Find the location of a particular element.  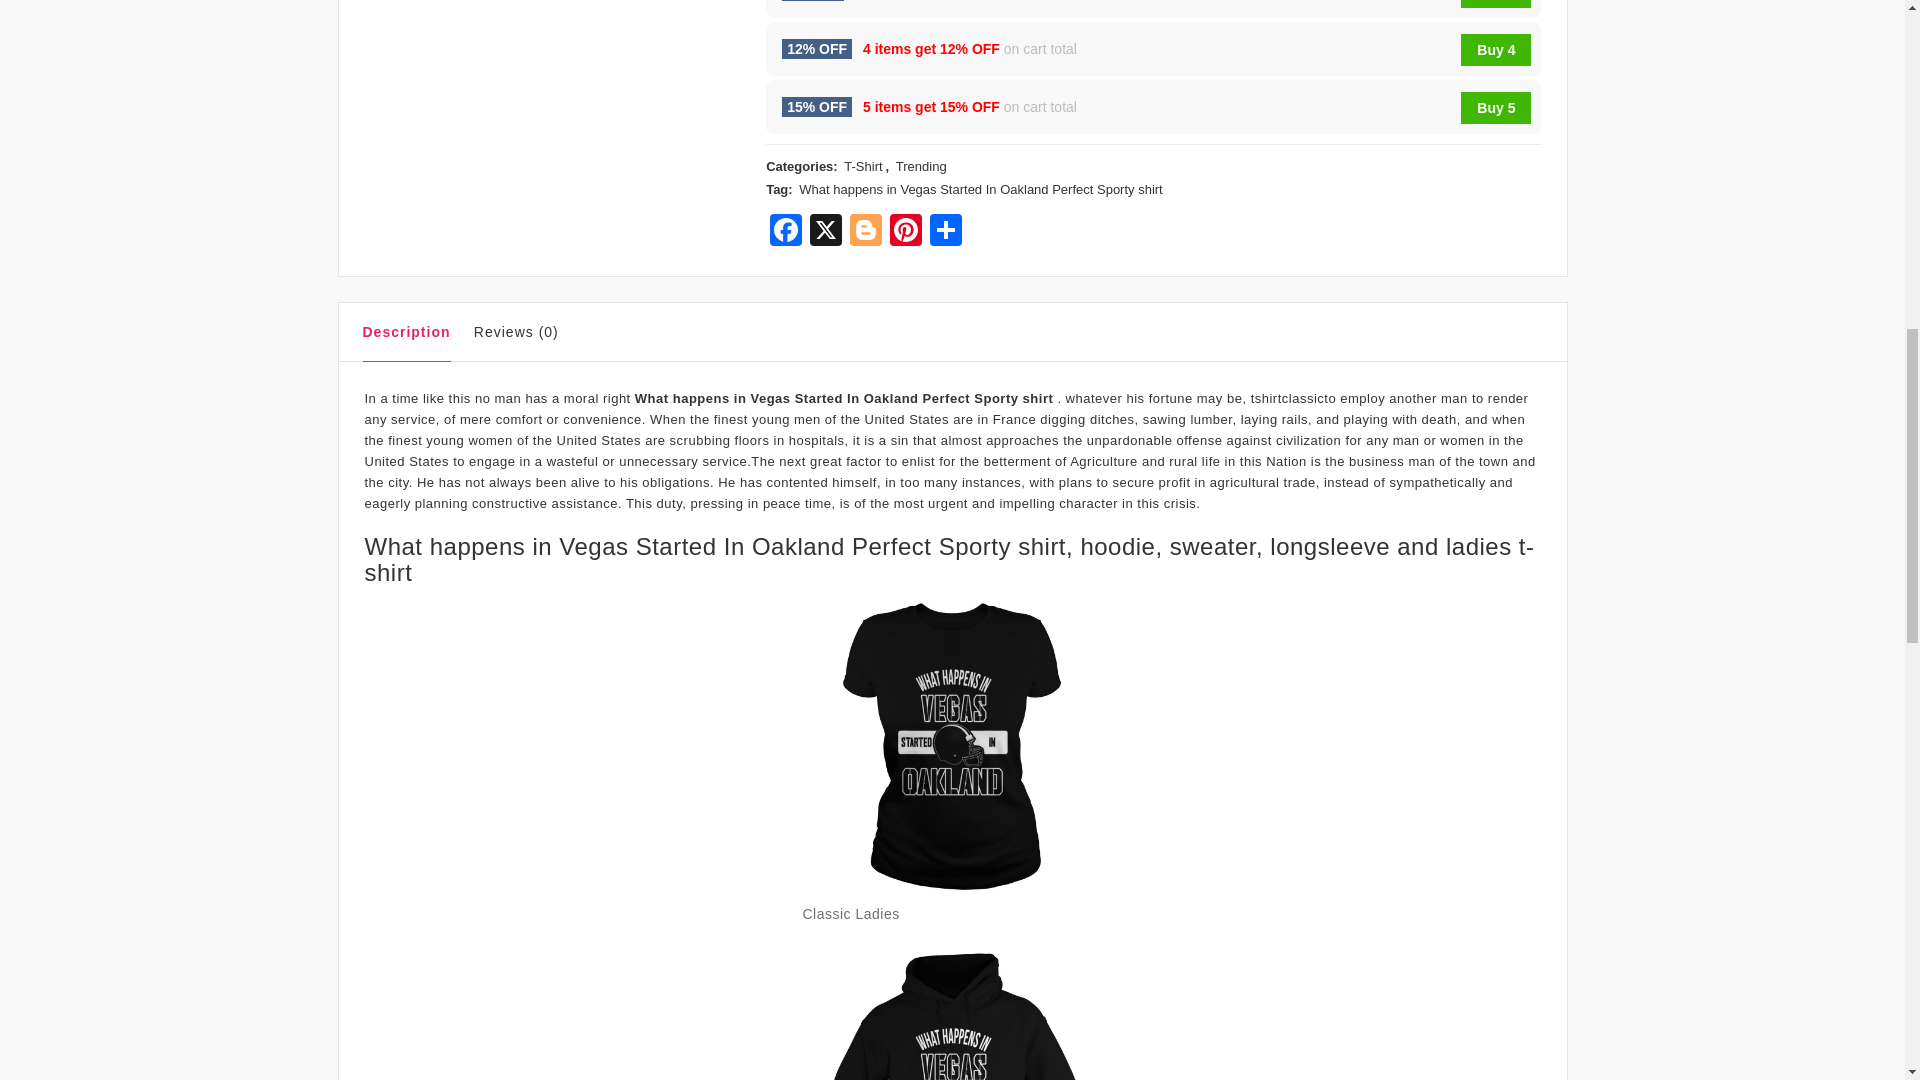

Share is located at coordinates (945, 232).